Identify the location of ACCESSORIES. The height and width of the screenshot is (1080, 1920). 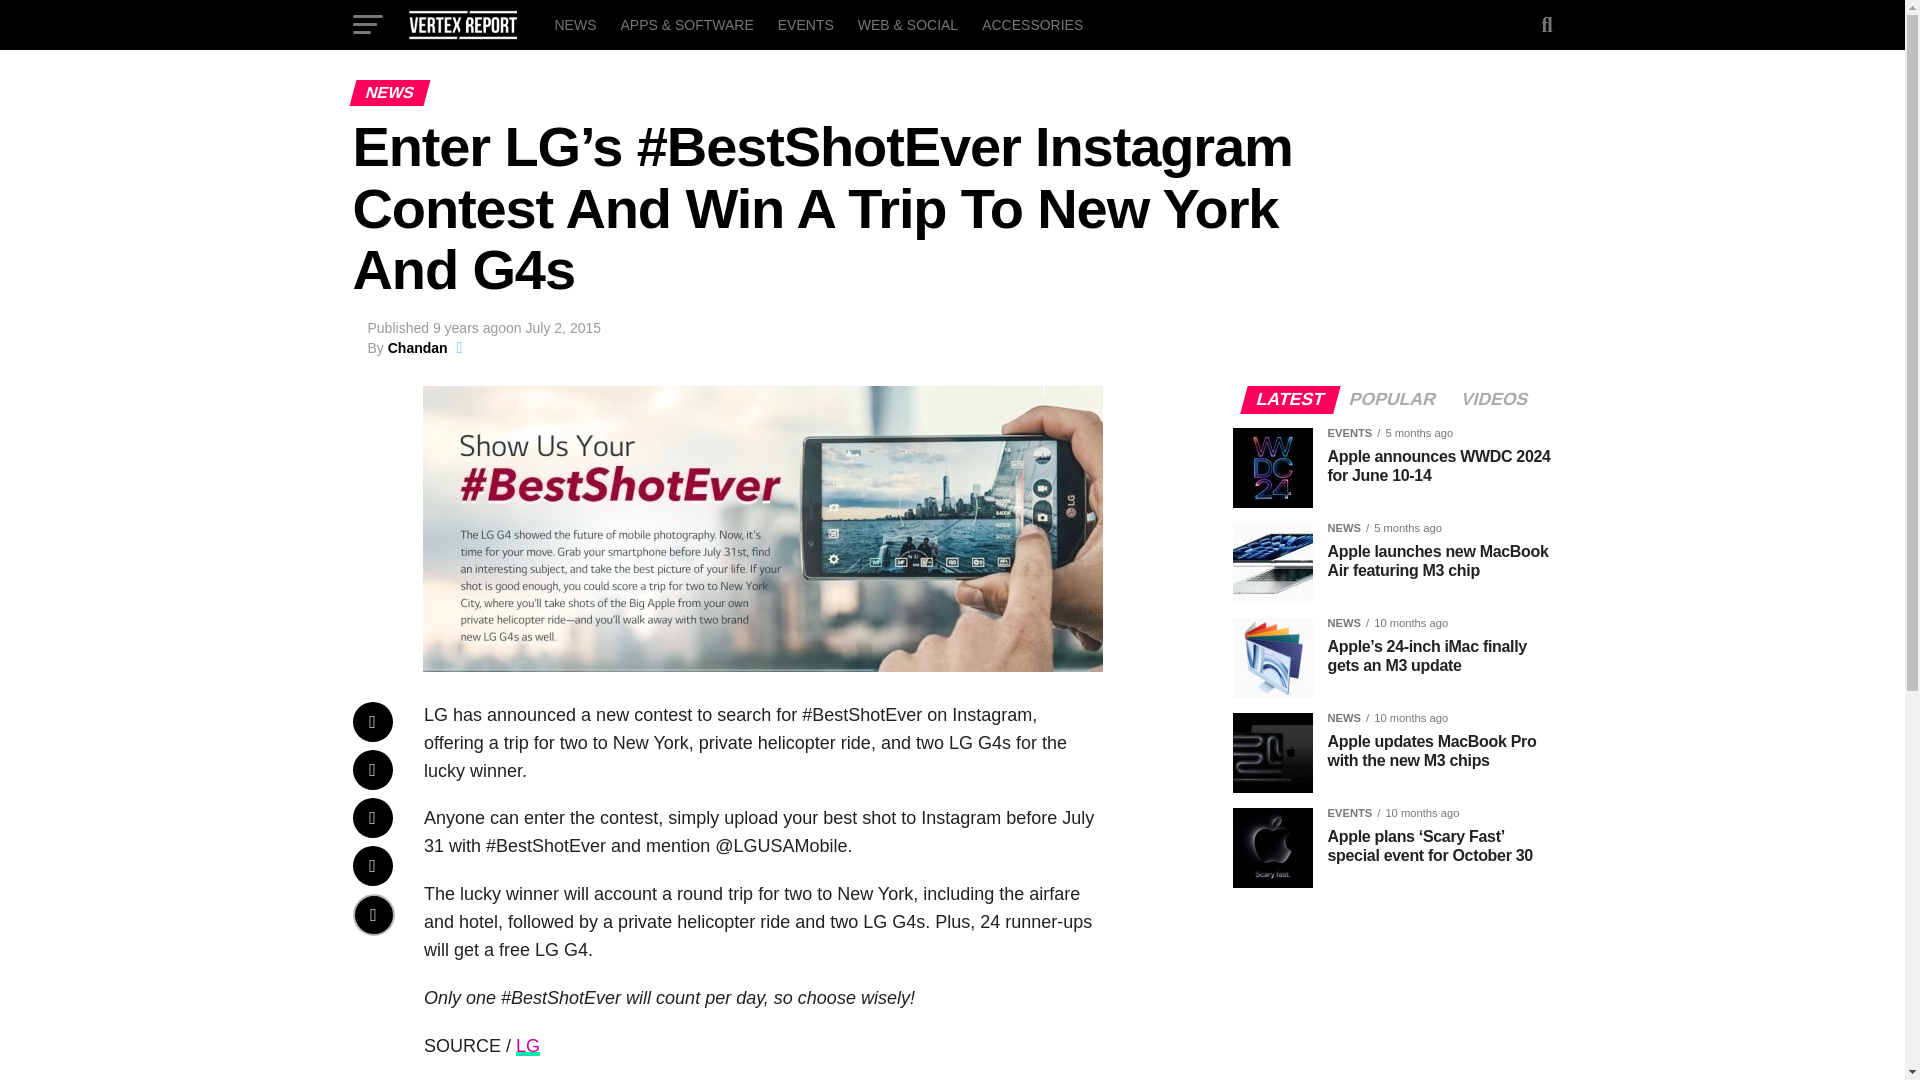
(1032, 24).